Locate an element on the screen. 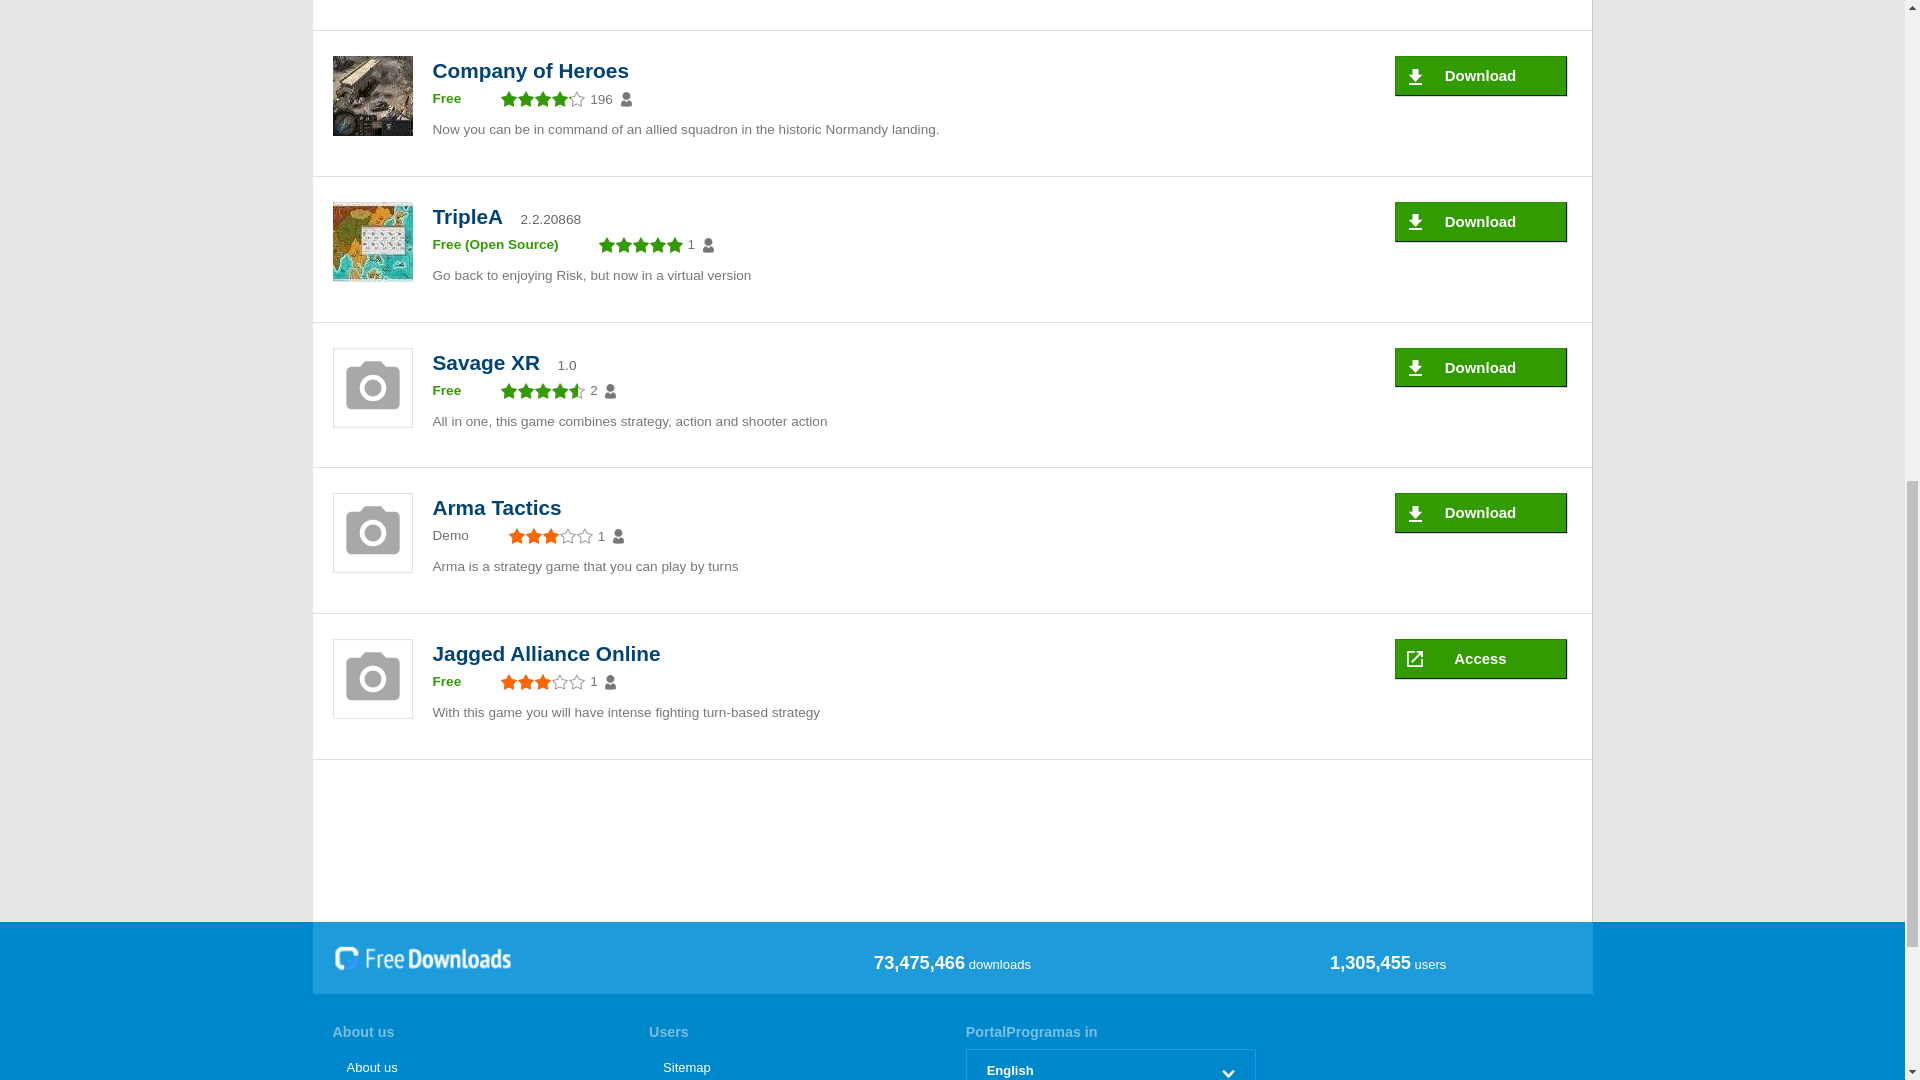 Image resolution: width=1920 pixels, height=1080 pixels. Savage XR is located at coordinates (490, 362).